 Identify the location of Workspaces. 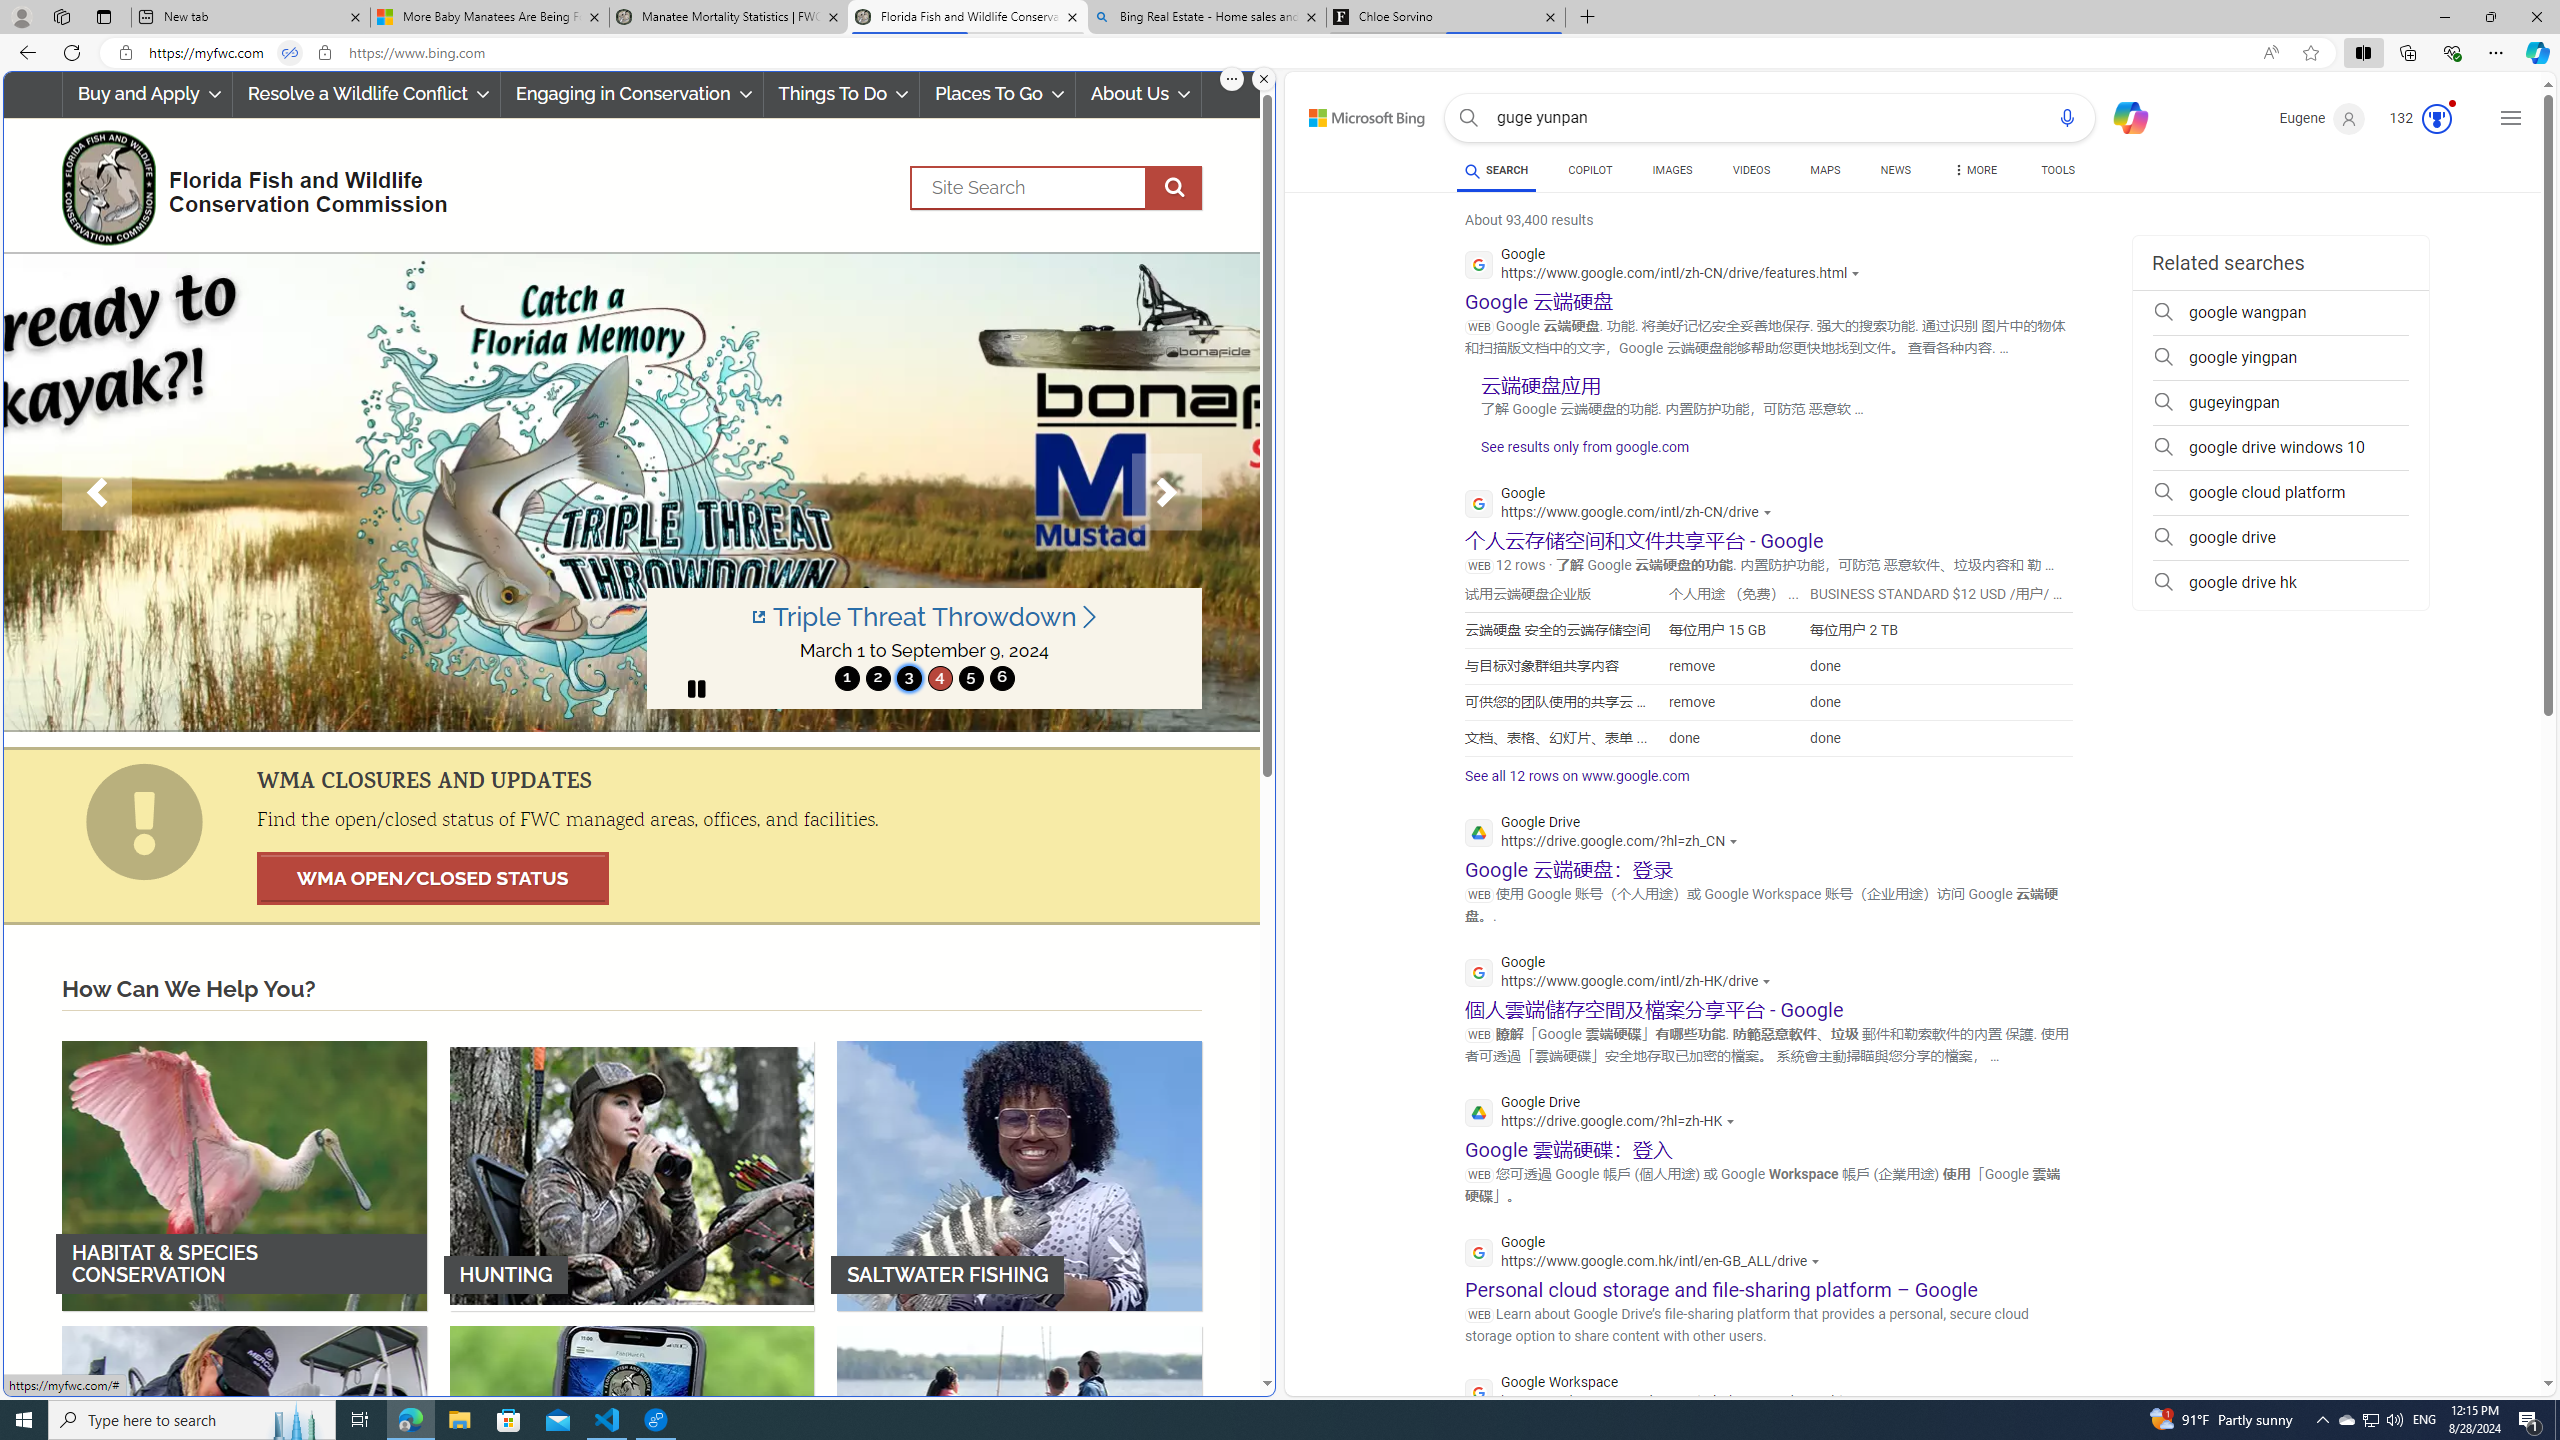
(61, 16).